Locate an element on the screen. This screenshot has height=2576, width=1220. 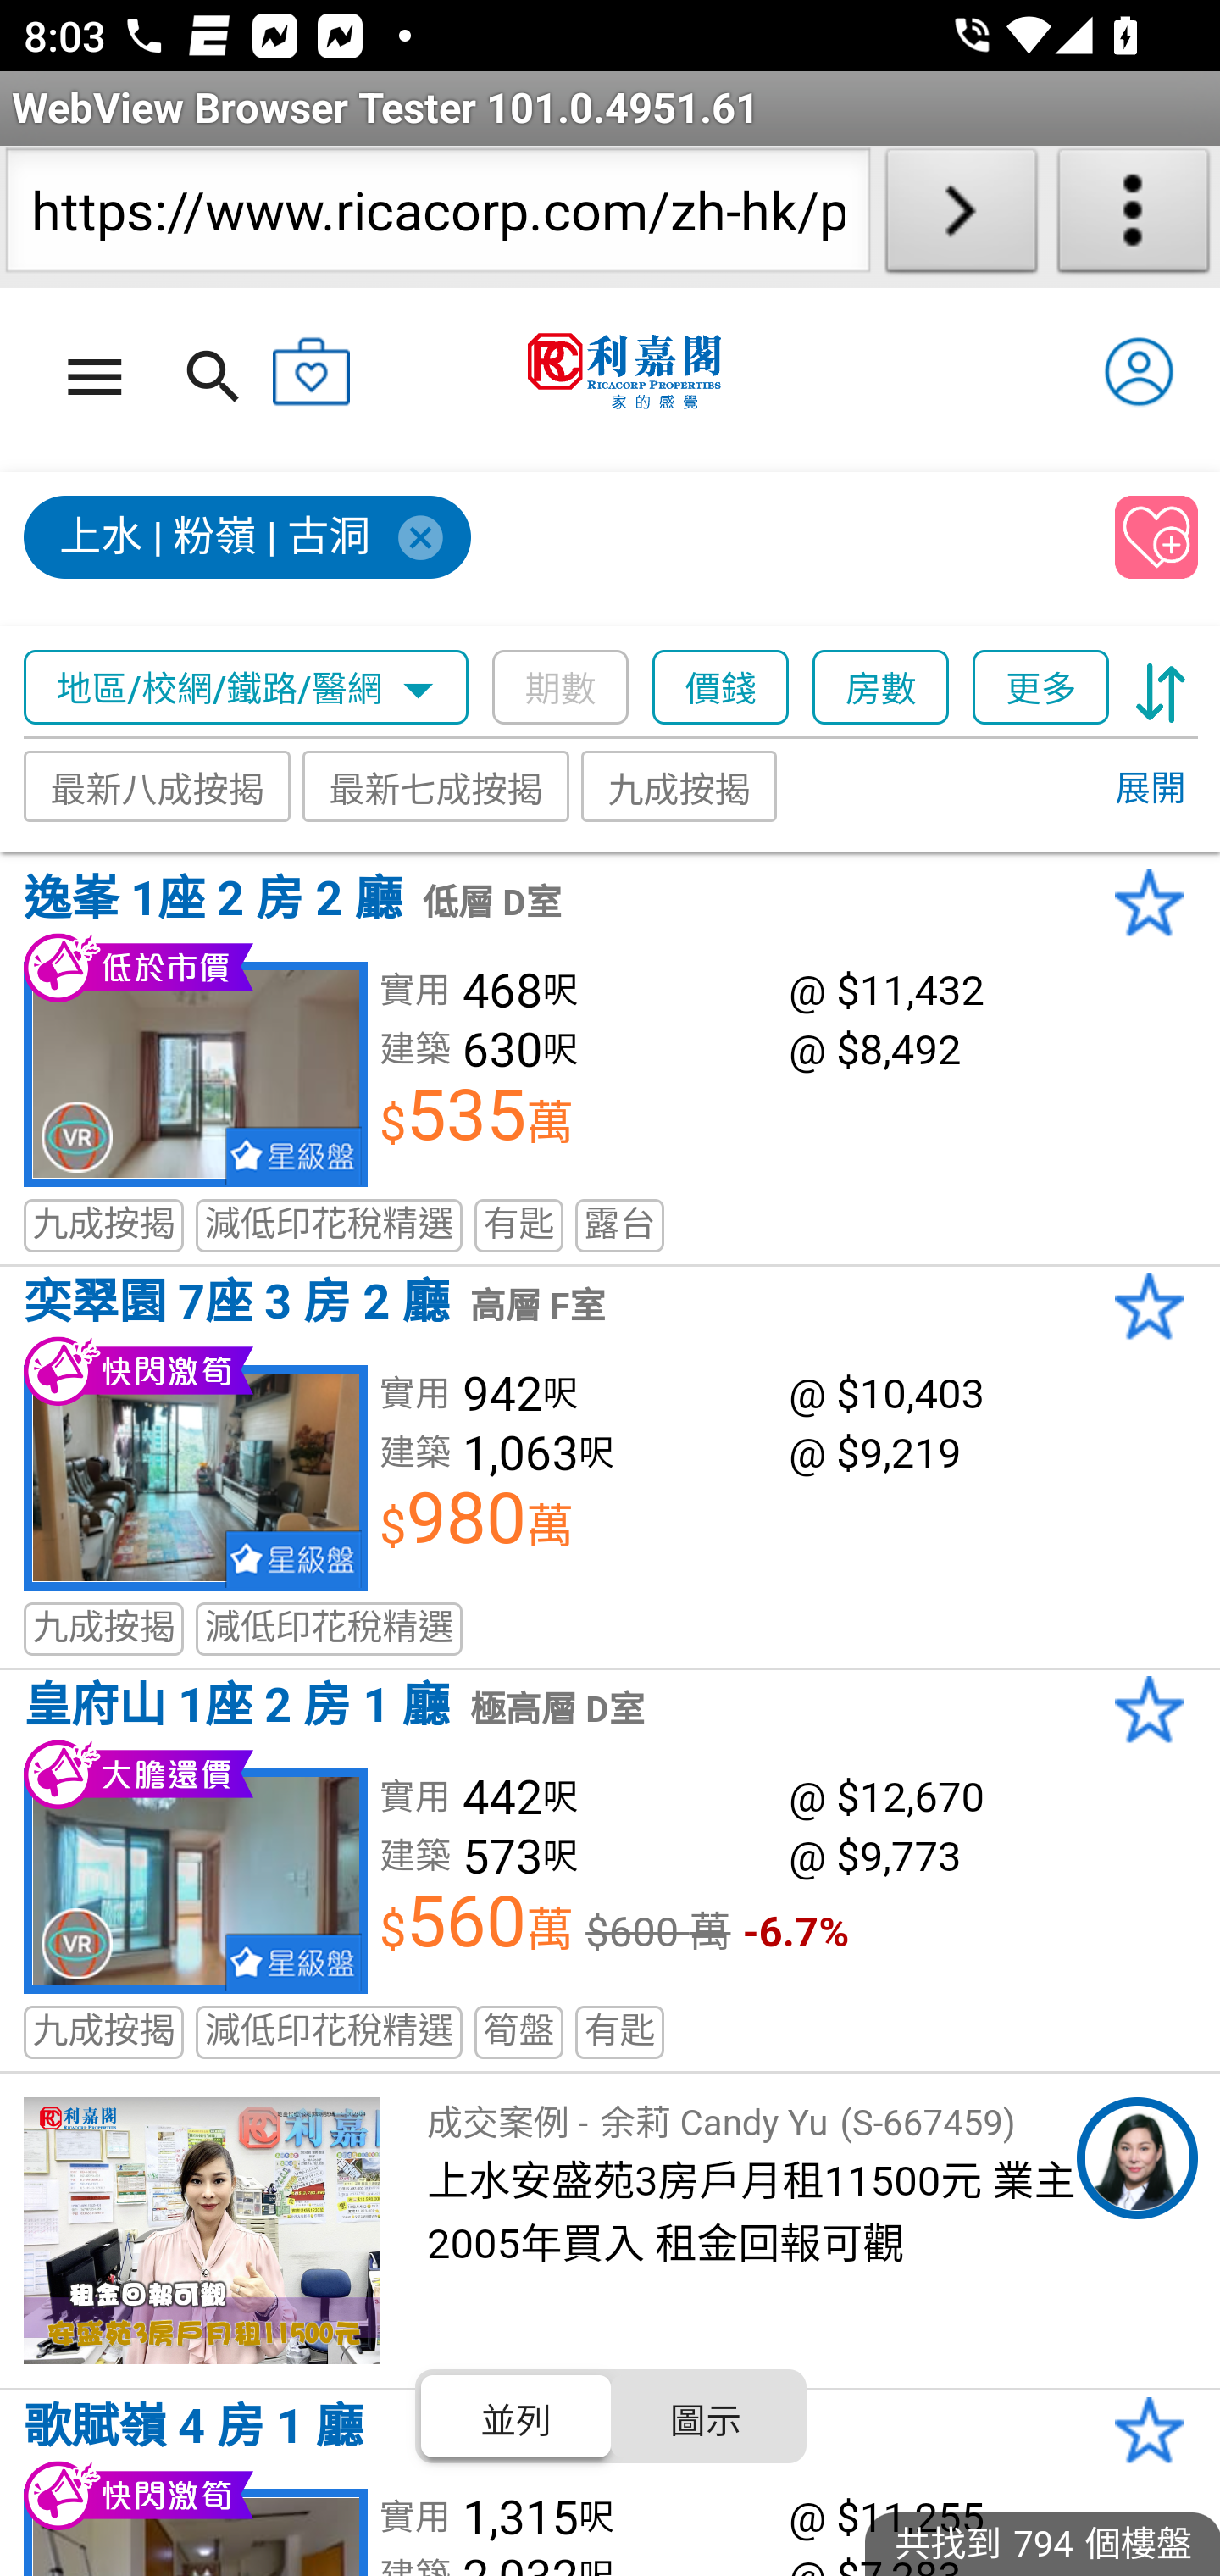
更多 is located at coordinates (1041, 688).